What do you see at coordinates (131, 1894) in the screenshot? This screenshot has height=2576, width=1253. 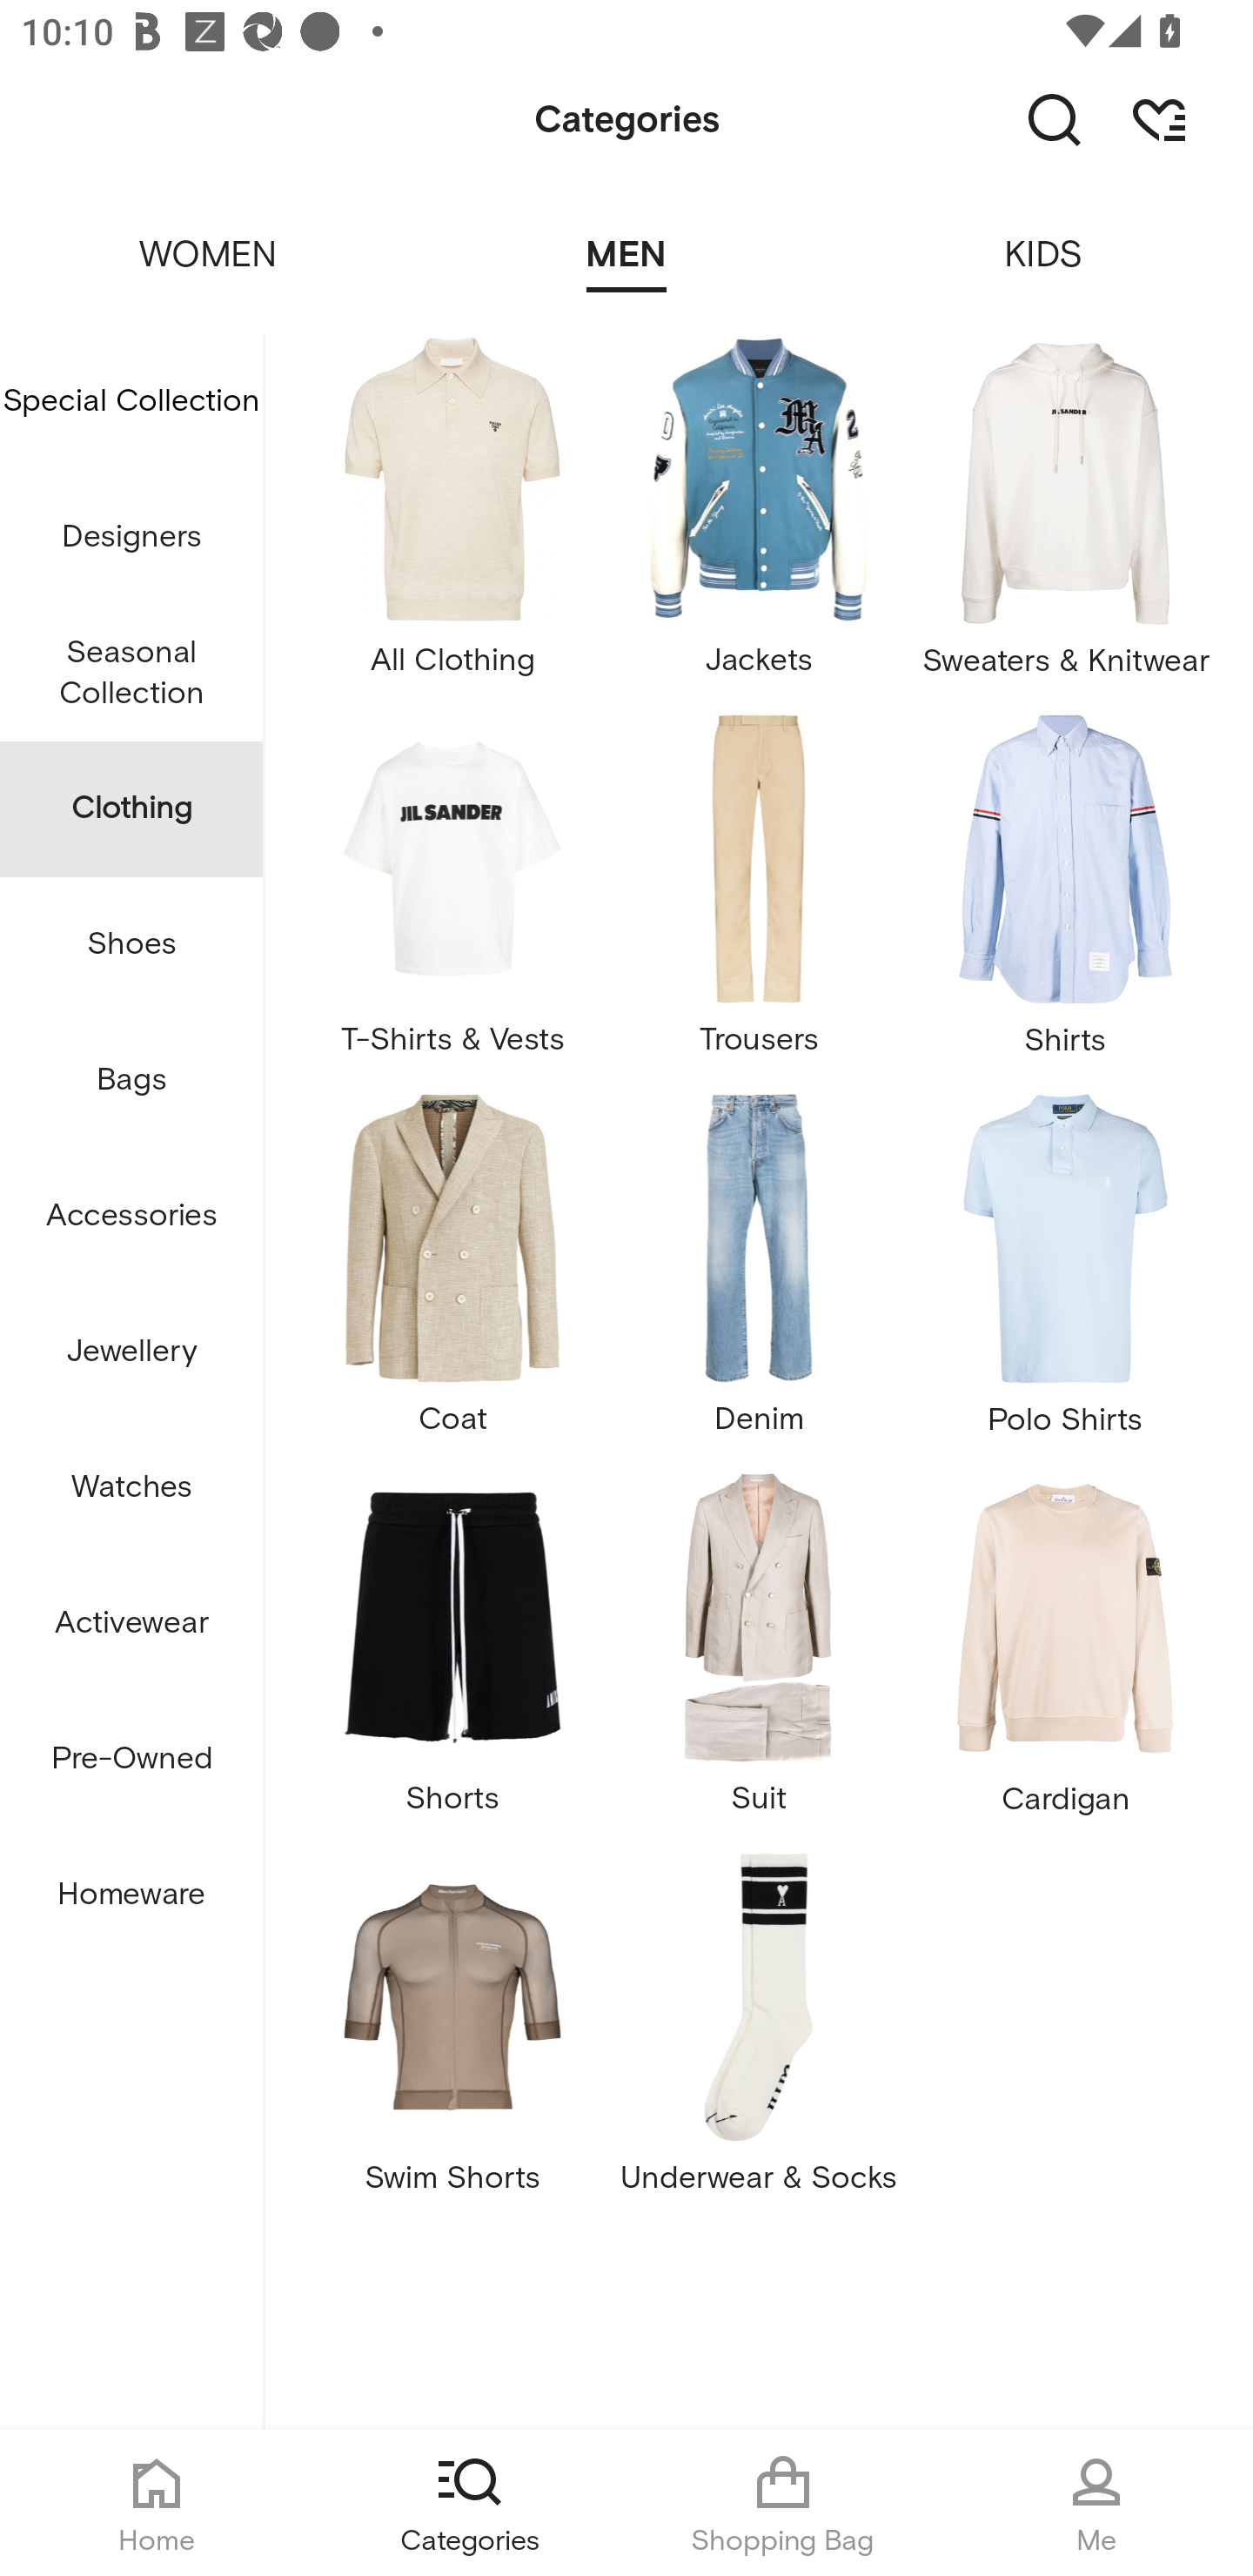 I see `Homeware` at bounding box center [131, 1894].